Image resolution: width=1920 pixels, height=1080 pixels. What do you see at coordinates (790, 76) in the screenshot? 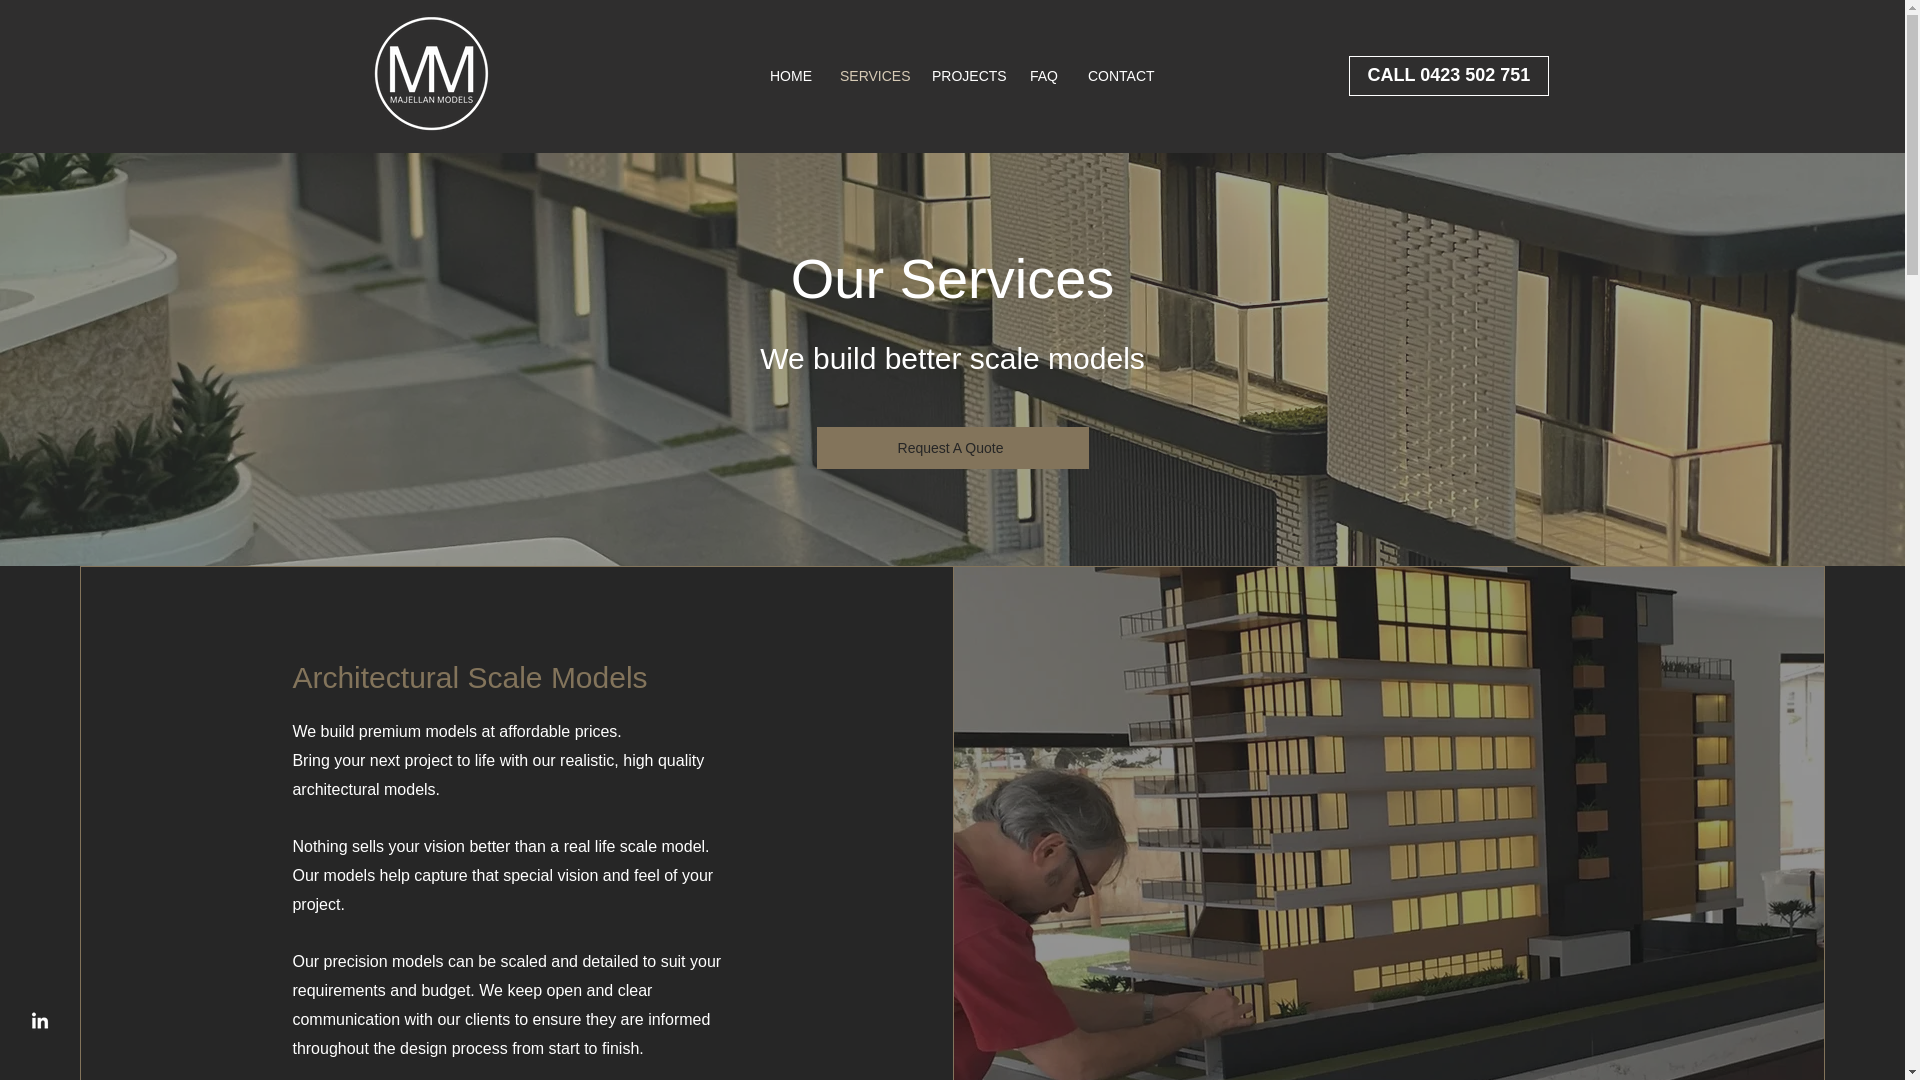
I see `HOME` at bounding box center [790, 76].